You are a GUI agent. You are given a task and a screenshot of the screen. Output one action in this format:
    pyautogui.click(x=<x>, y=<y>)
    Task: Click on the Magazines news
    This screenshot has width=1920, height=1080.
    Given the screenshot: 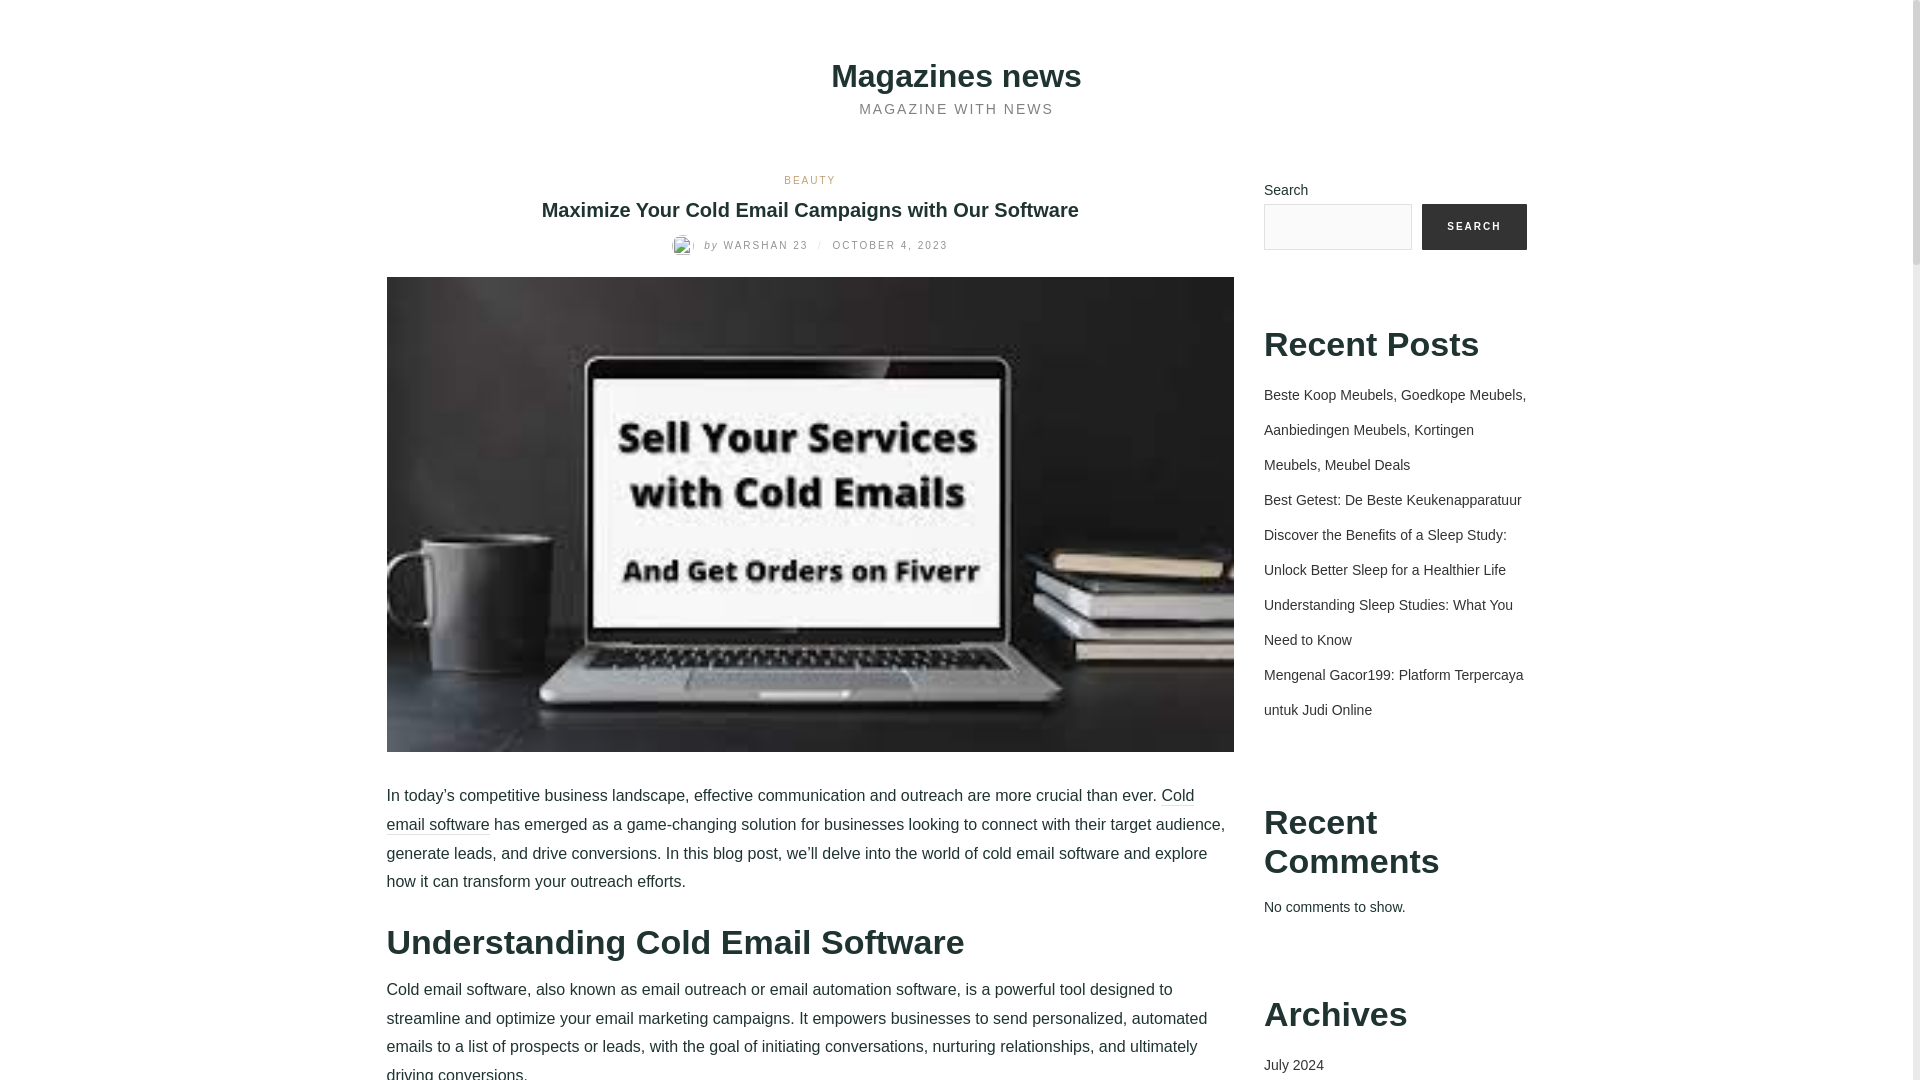 What is the action you would take?
    pyautogui.click(x=956, y=76)
    